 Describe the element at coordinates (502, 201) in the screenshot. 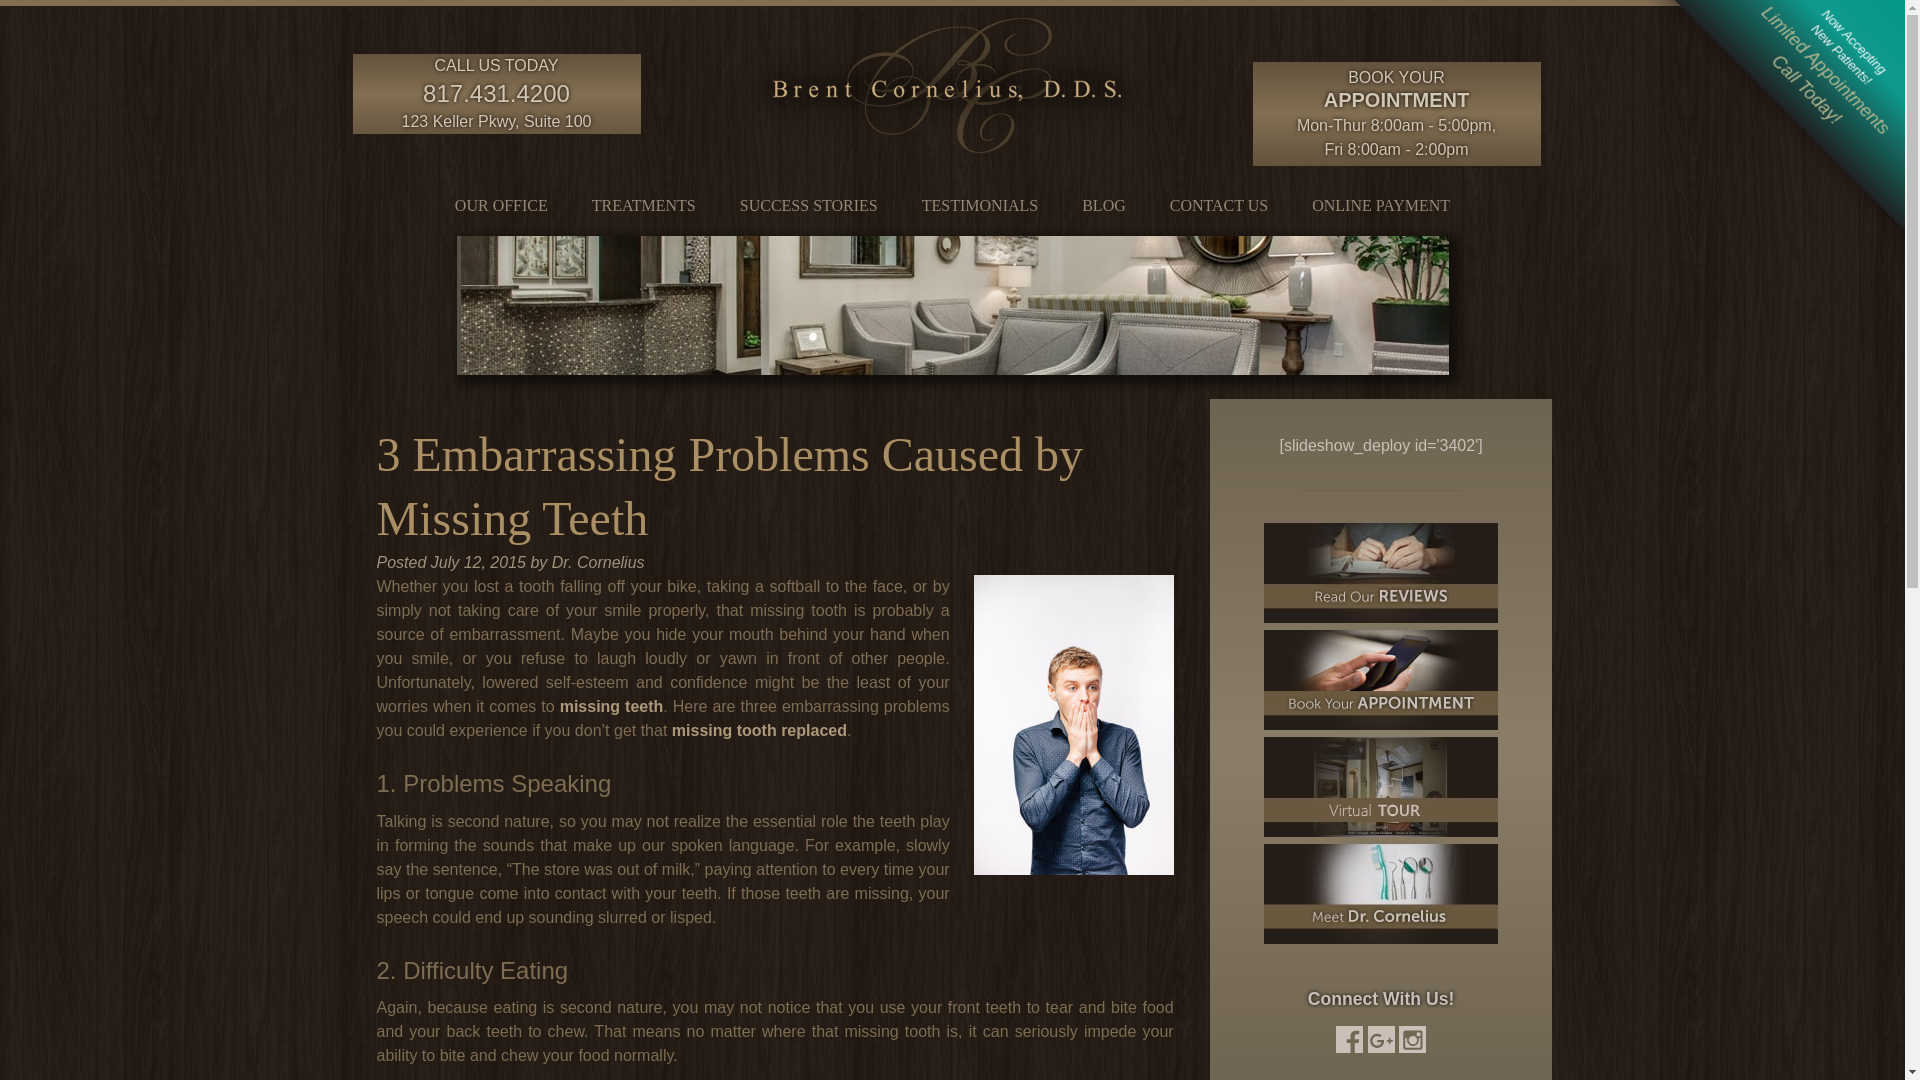

I see `OUR OFFICE` at that location.